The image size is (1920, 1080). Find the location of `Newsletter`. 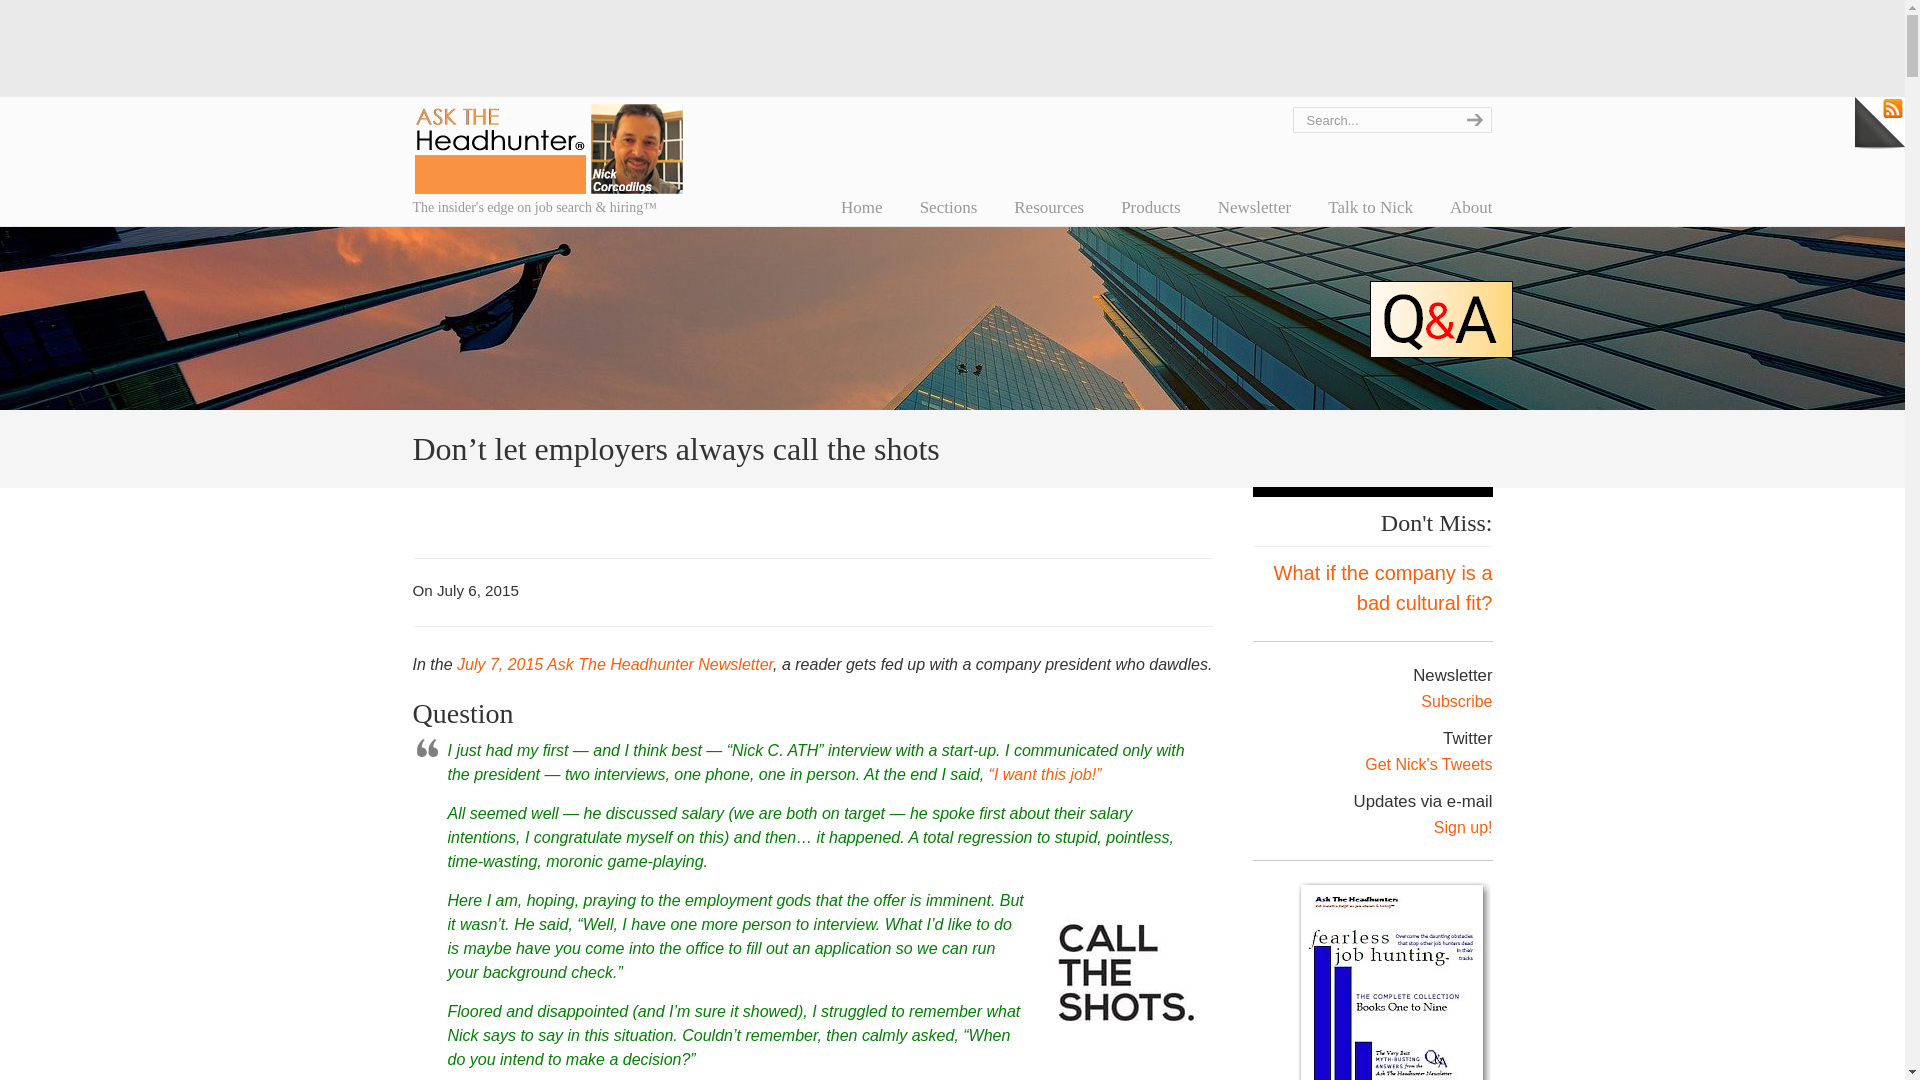

Newsletter is located at coordinates (1254, 207).